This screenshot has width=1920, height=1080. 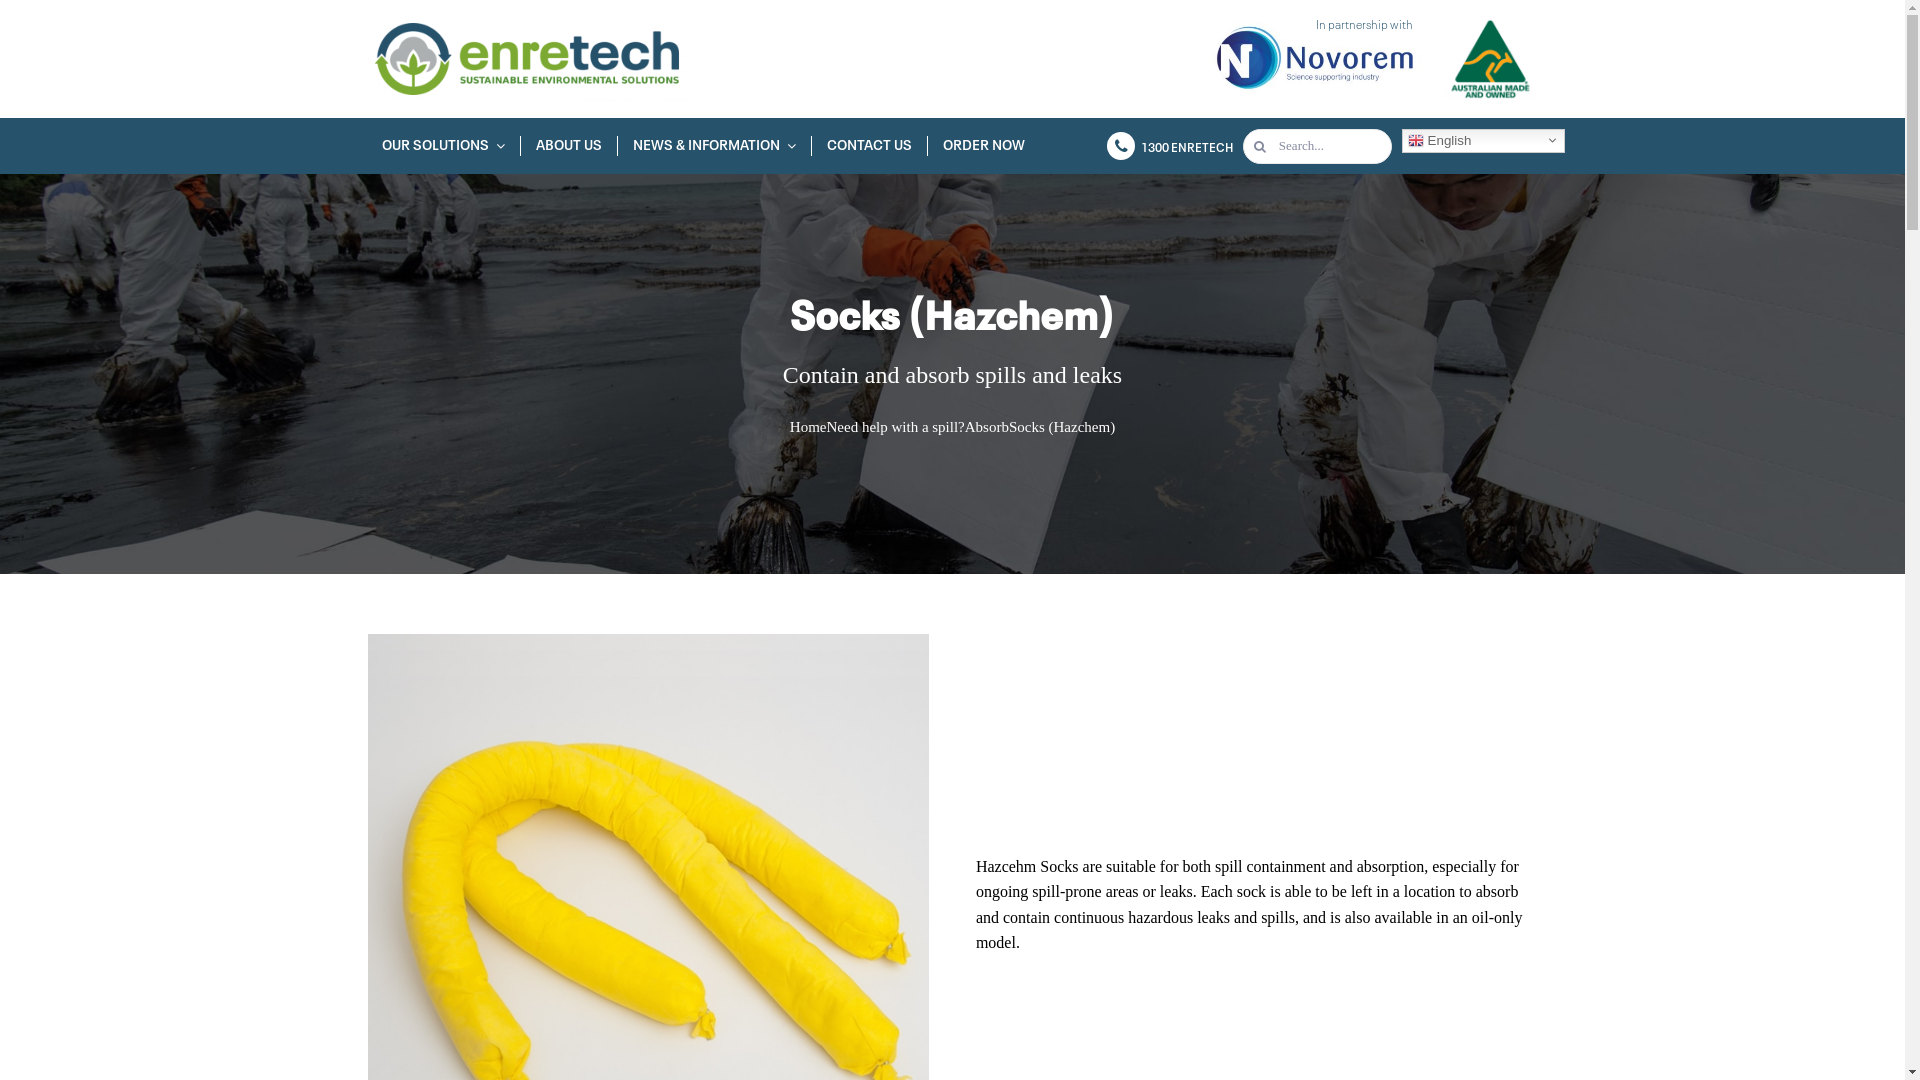 What do you see at coordinates (1314, 60) in the screenshot?
I see `novorem-logo` at bounding box center [1314, 60].